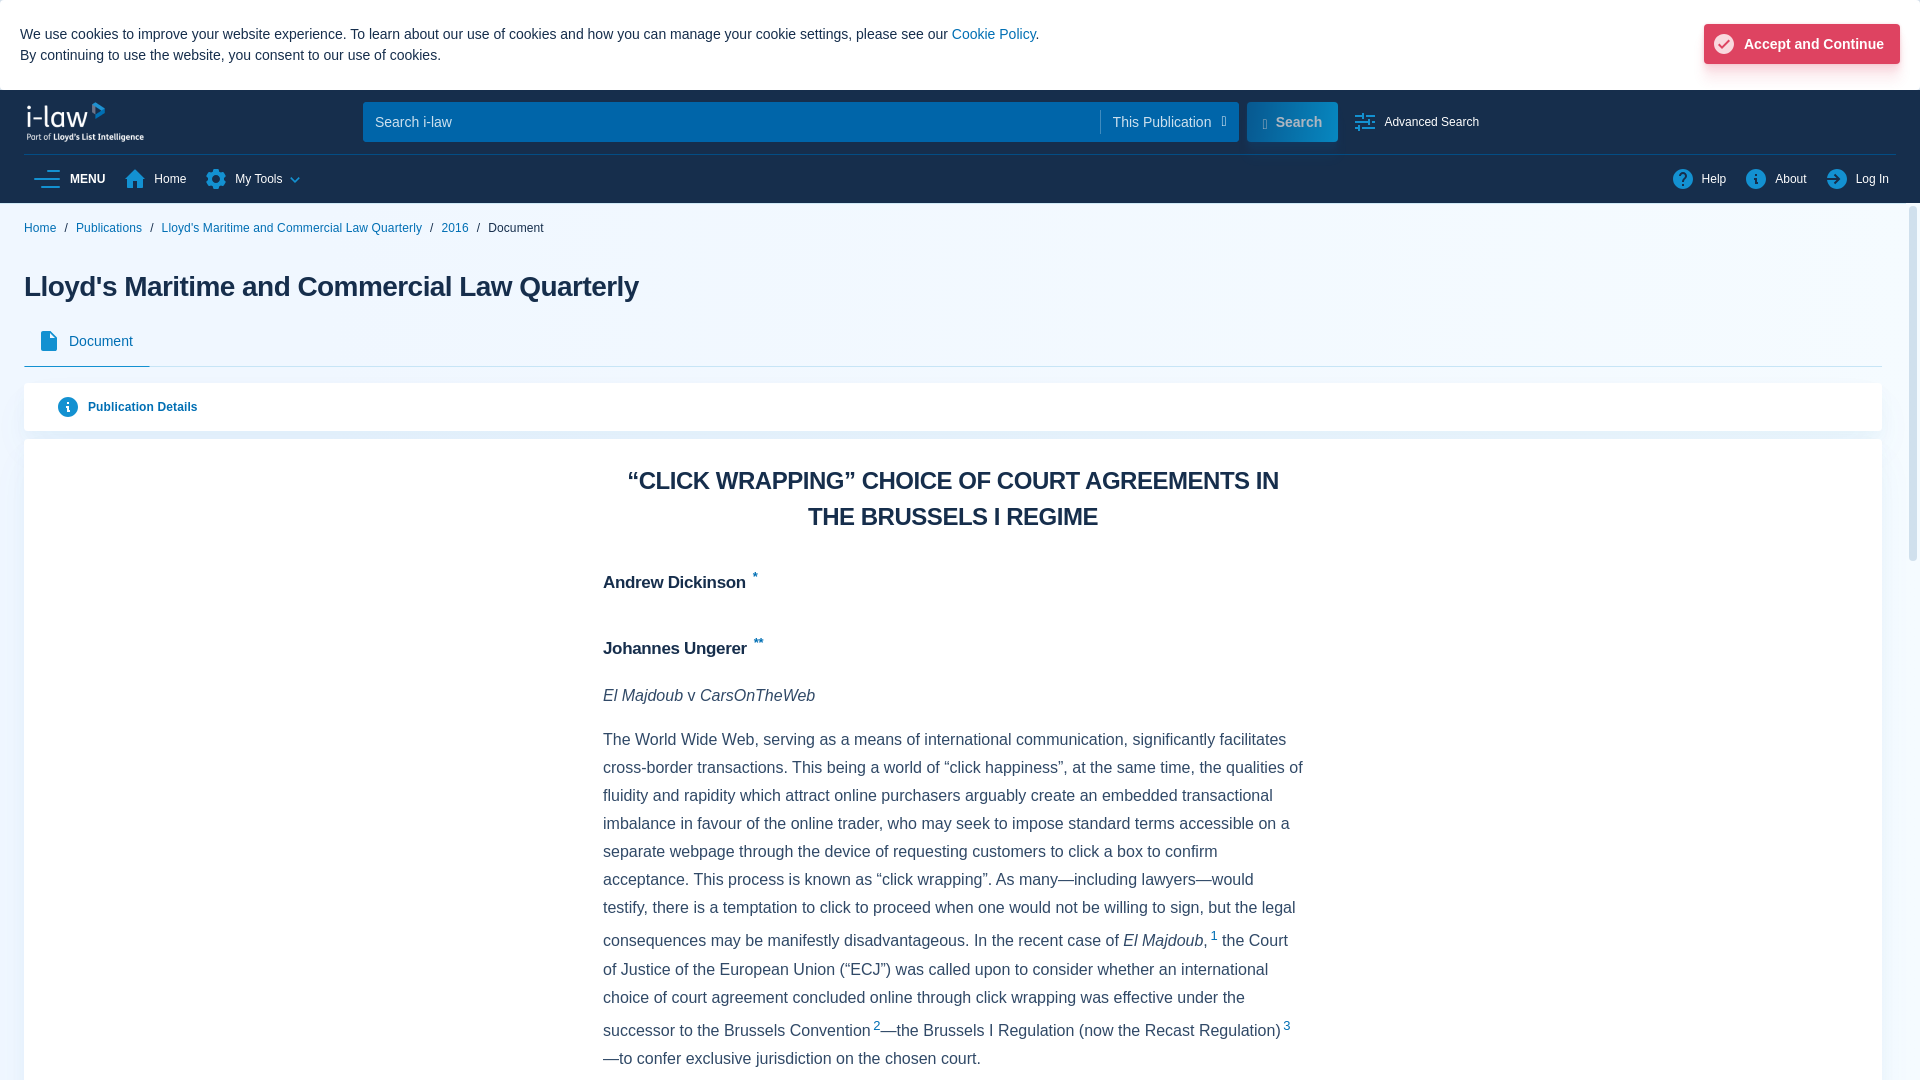 This screenshot has width=1920, height=1080. Describe the element at coordinates (67, 178) in the screenshot. I see `Search` at that location.